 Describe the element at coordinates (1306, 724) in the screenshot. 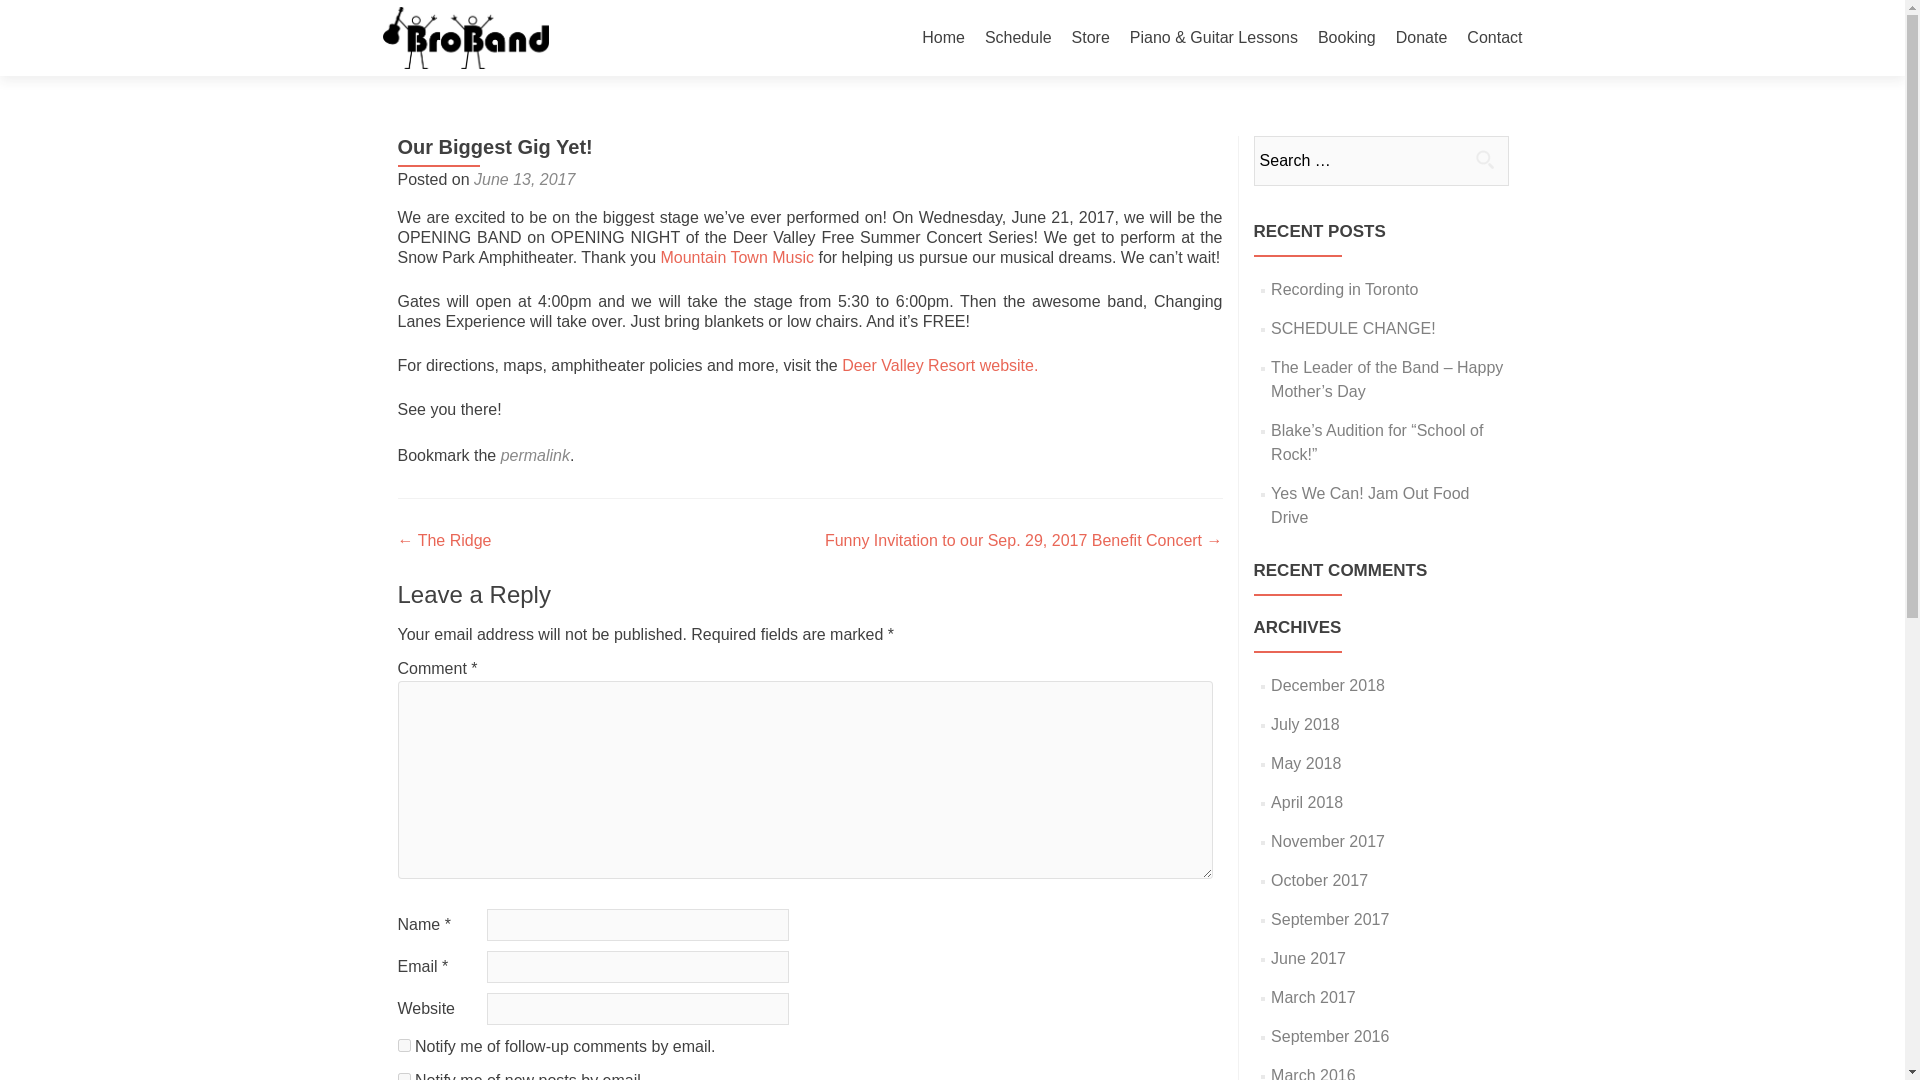

I see `July 2018` at that location.